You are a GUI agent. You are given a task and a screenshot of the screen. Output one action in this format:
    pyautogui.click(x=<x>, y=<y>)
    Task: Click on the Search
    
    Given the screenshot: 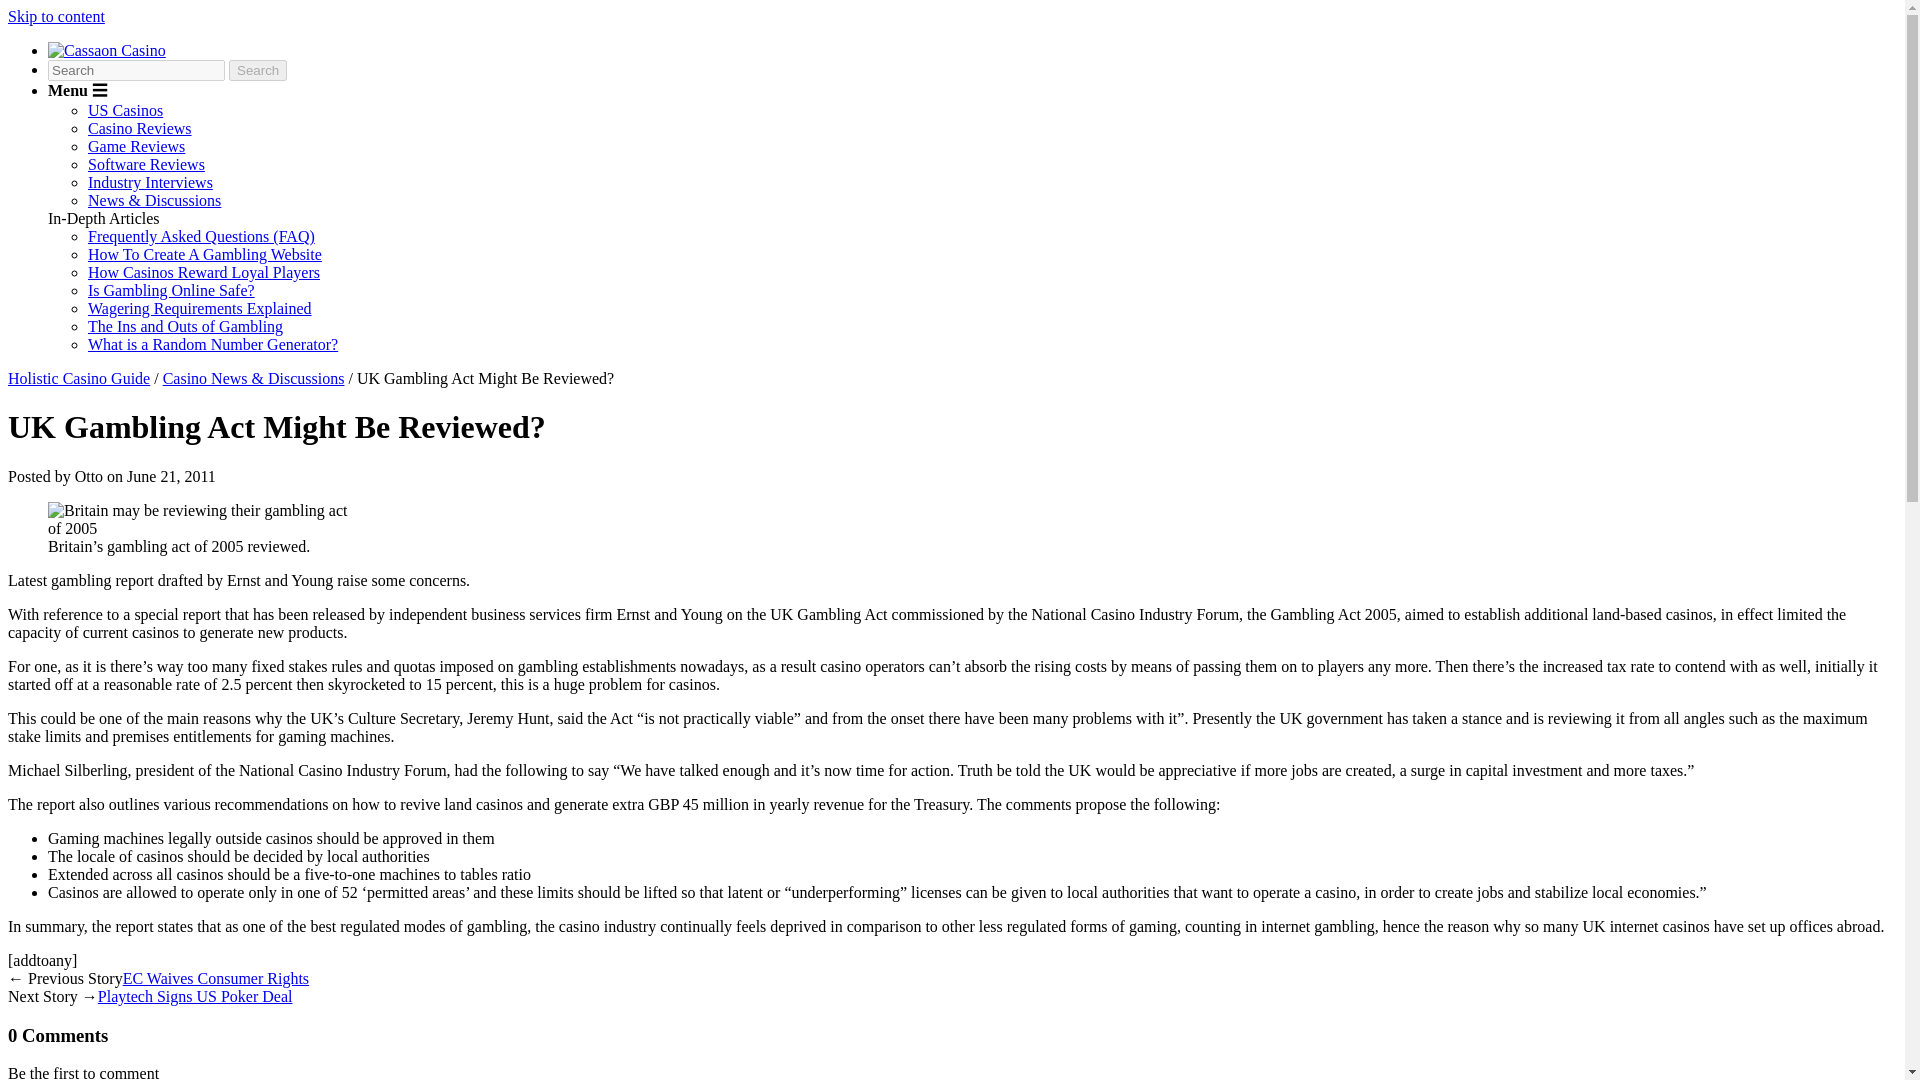 What is the action you would take?
    pyautogui.click(x=257, y=70)
    